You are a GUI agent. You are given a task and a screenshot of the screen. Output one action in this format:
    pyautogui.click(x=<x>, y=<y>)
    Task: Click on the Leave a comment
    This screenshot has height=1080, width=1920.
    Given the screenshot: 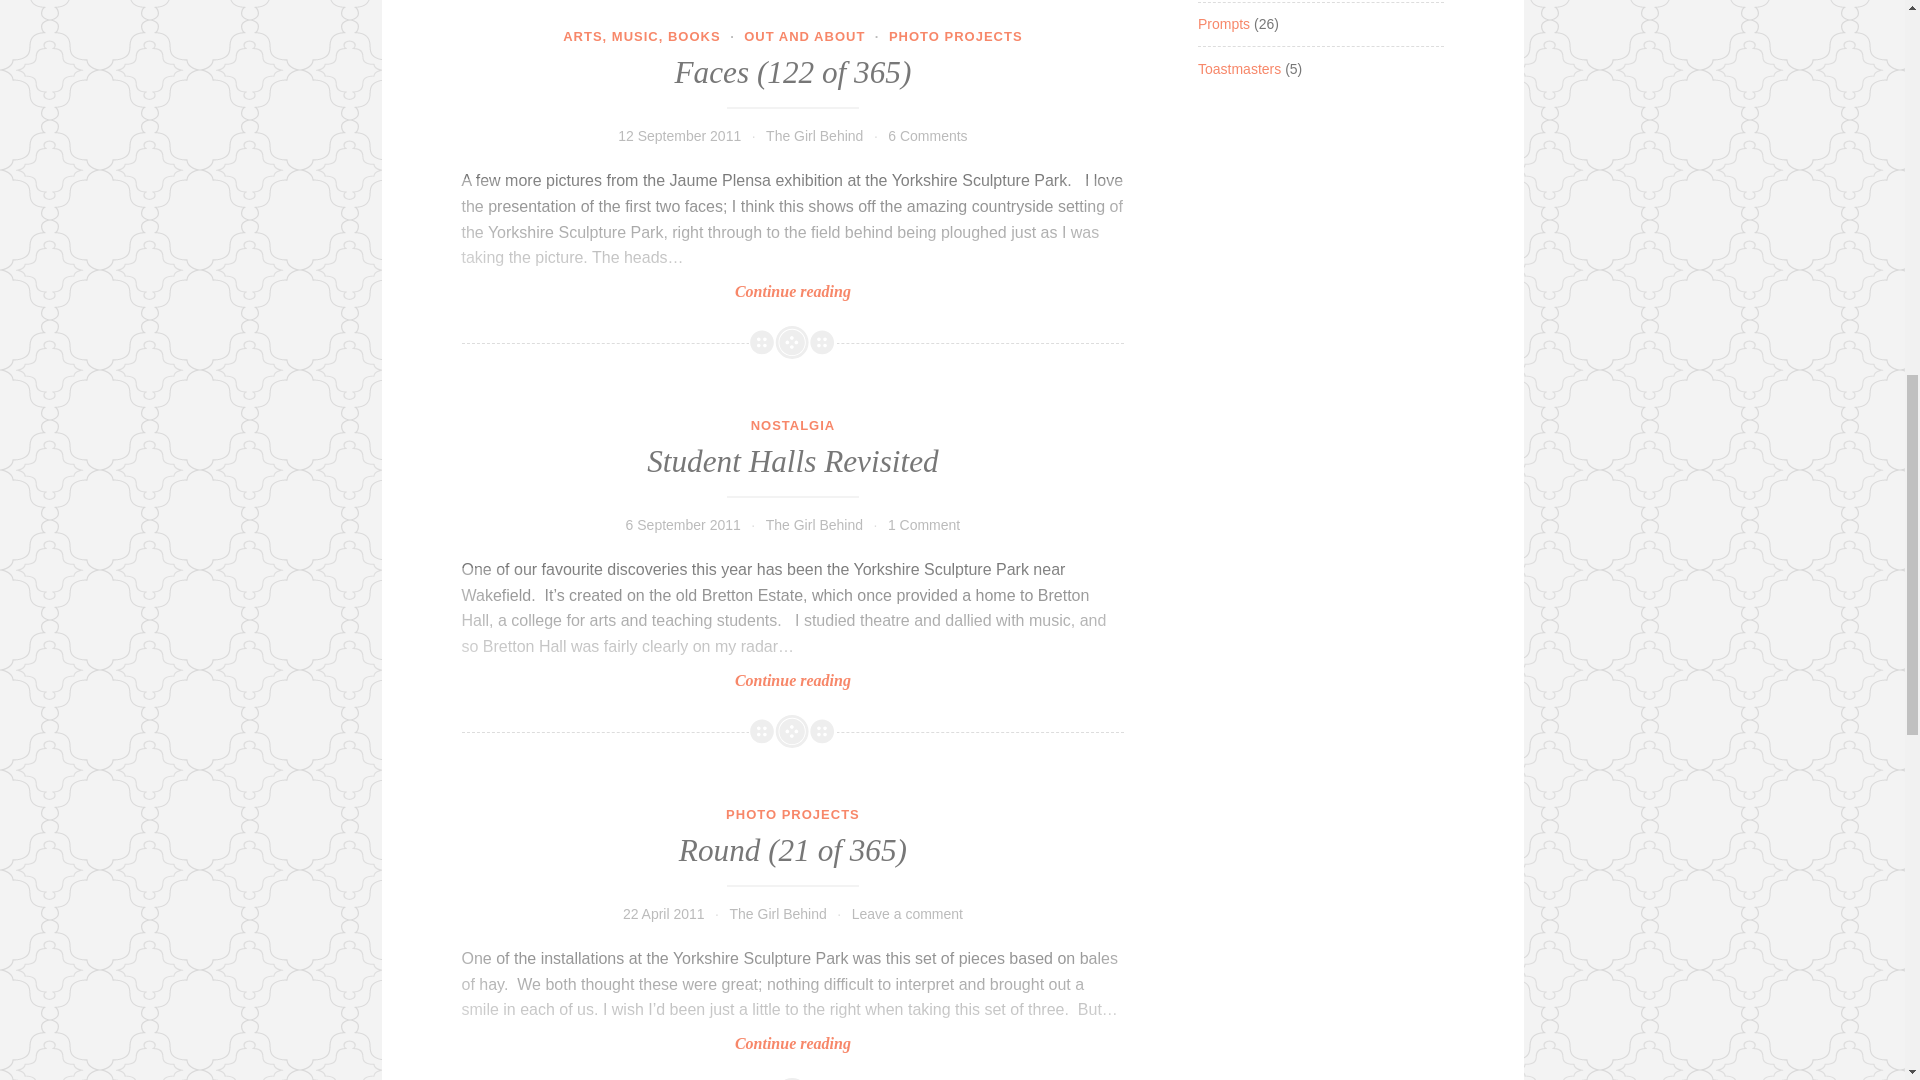 What is the action you would take?
    pyautogui.click(x=908, y=914)
    